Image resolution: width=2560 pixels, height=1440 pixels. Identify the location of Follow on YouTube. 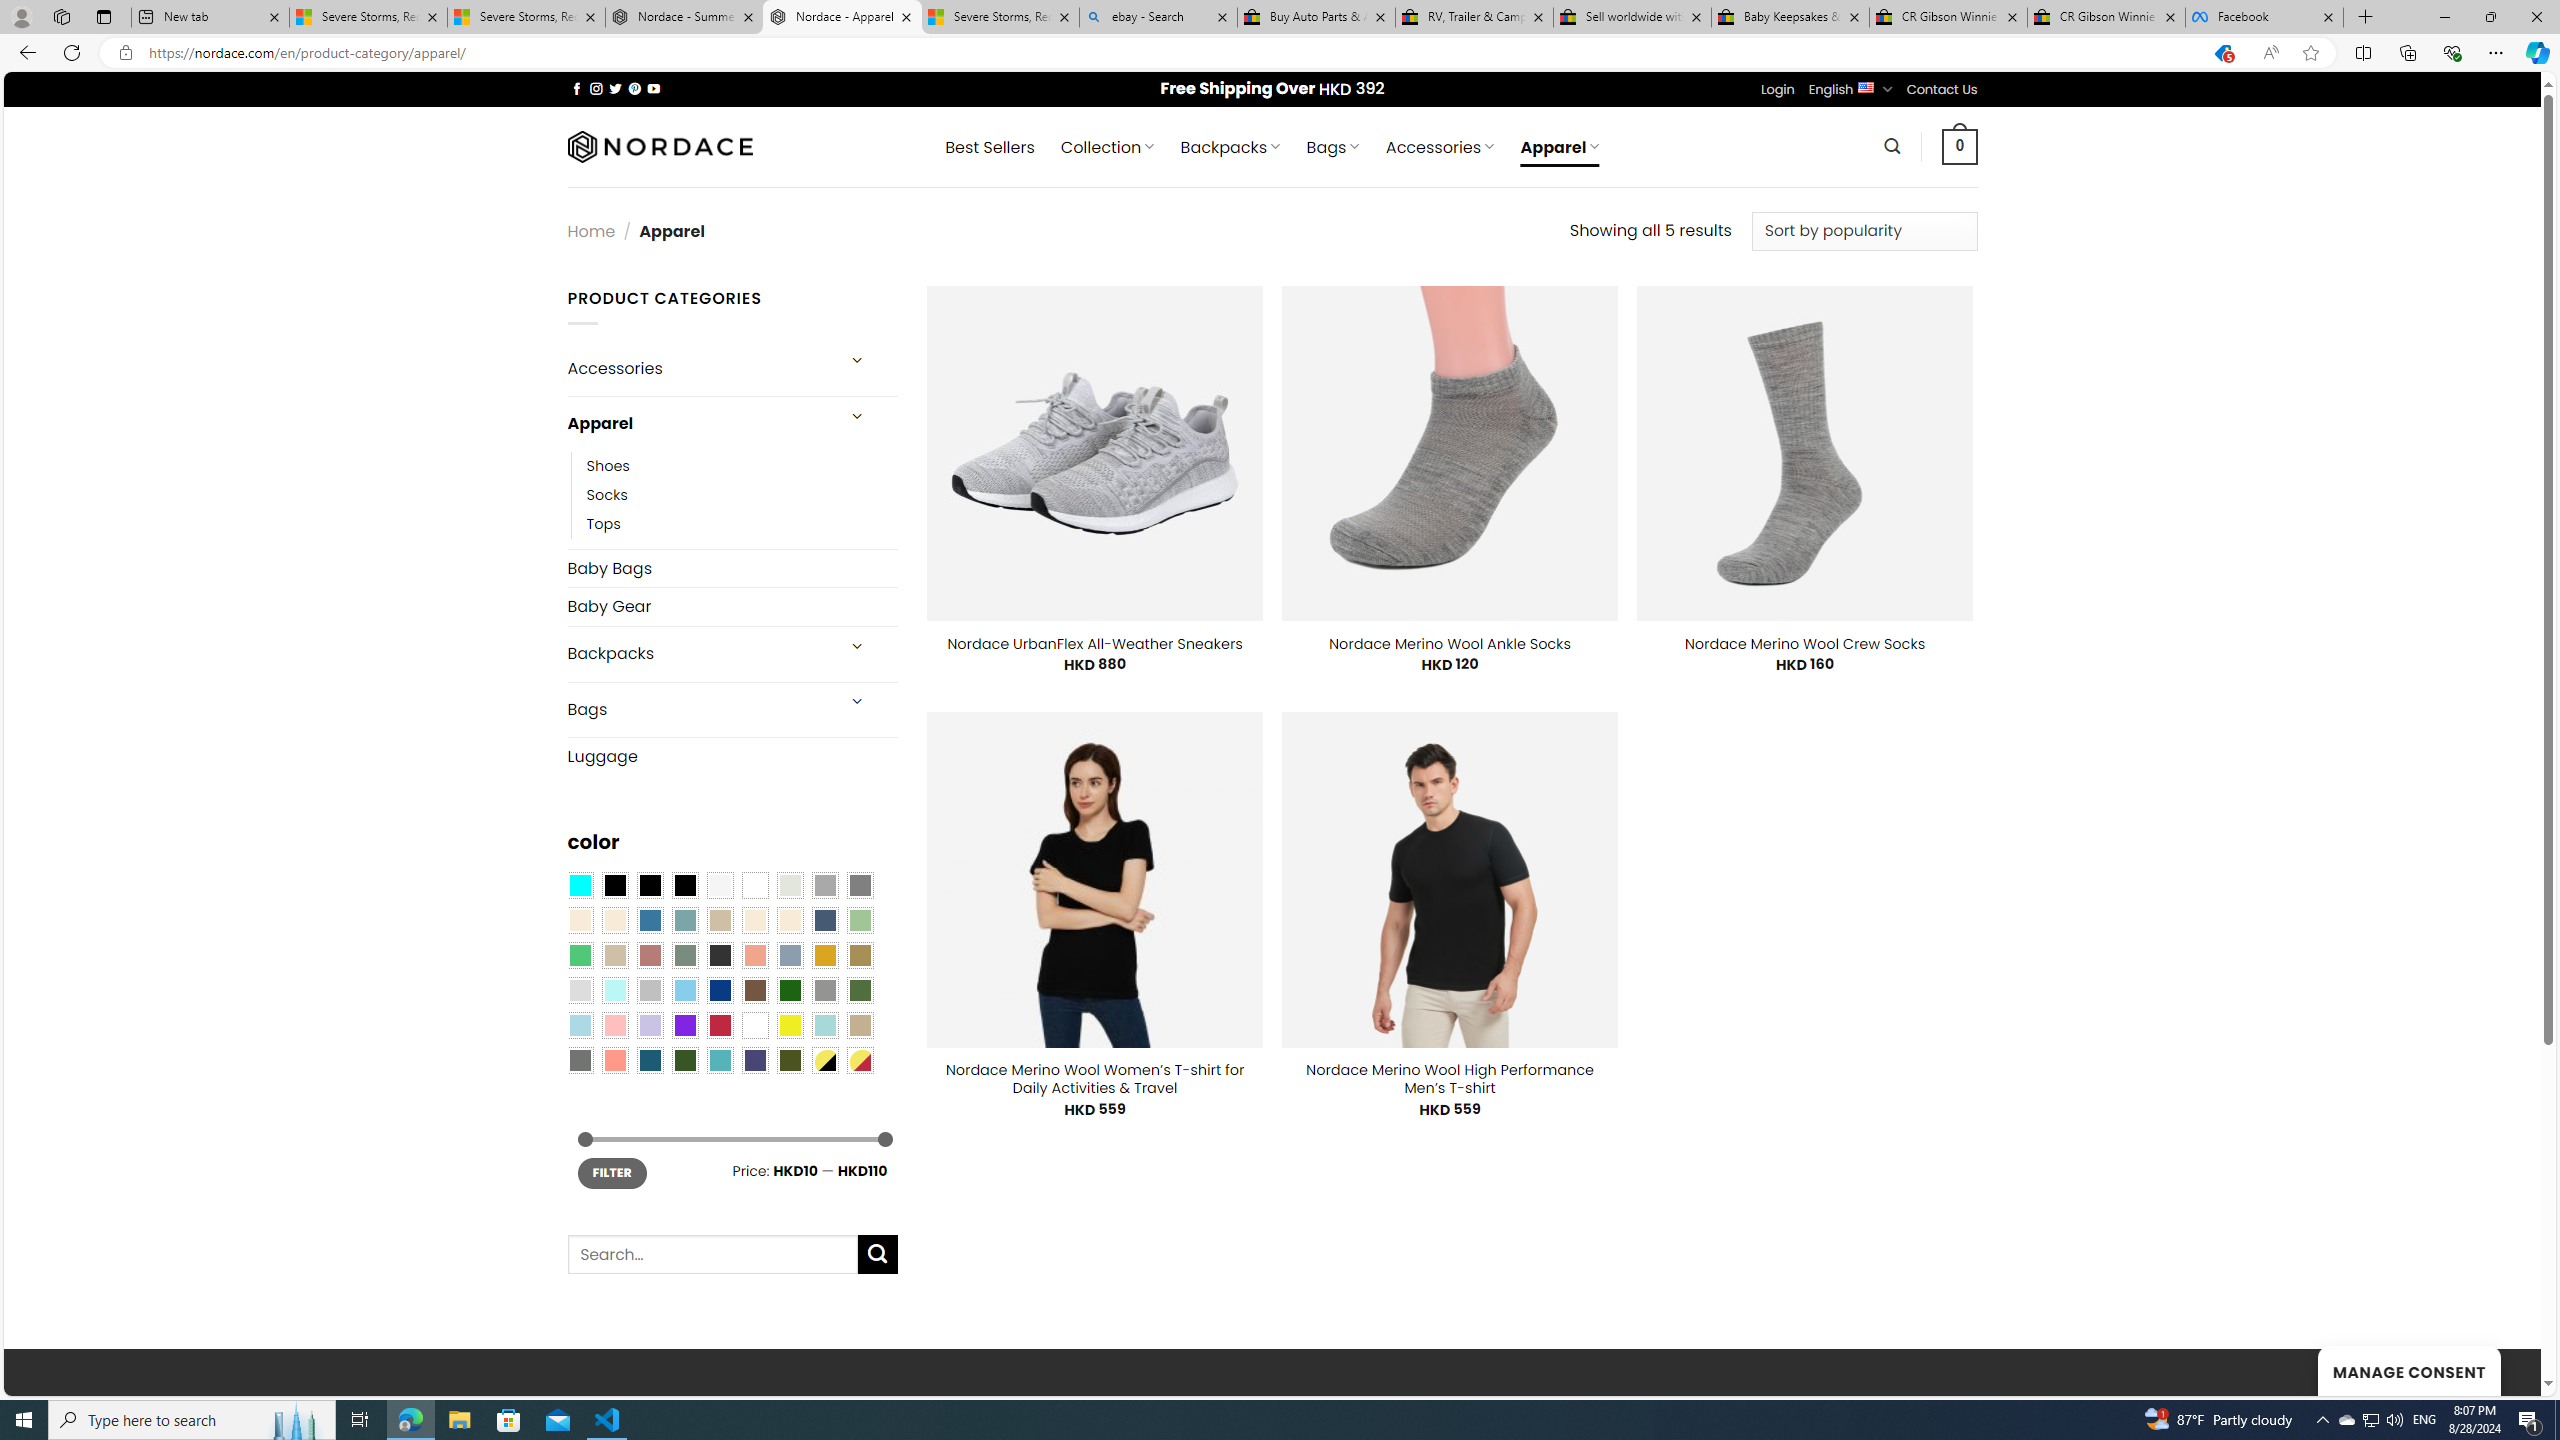
(654, 88).